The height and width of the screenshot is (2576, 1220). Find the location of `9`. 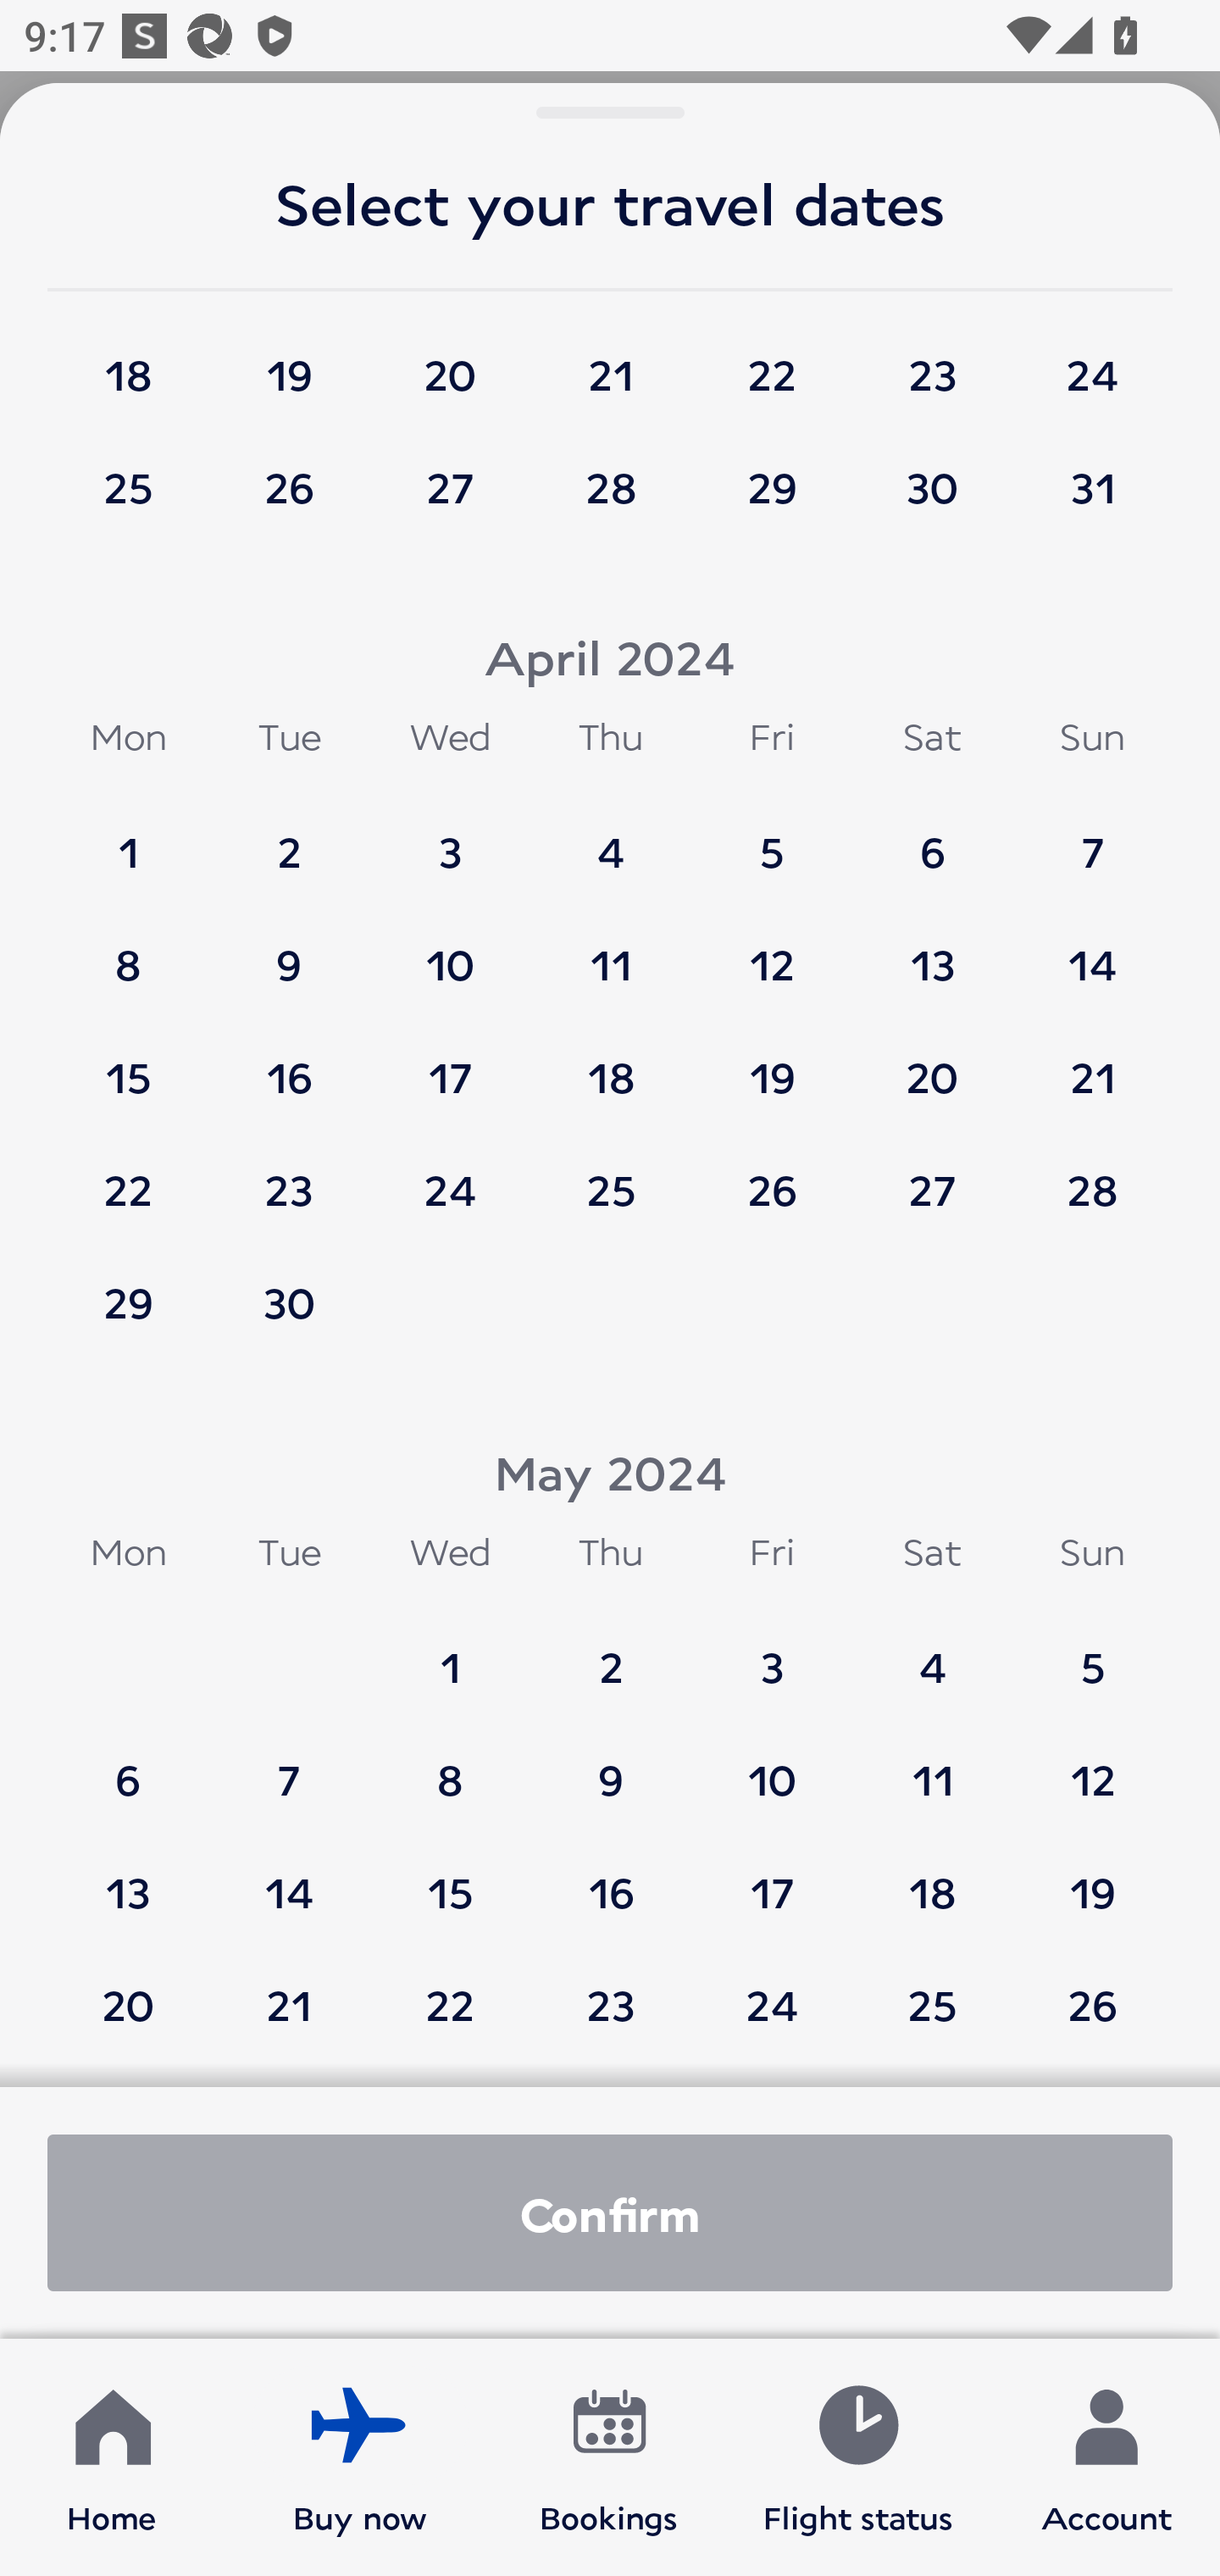

9 is located at coordinates (611, 1764).